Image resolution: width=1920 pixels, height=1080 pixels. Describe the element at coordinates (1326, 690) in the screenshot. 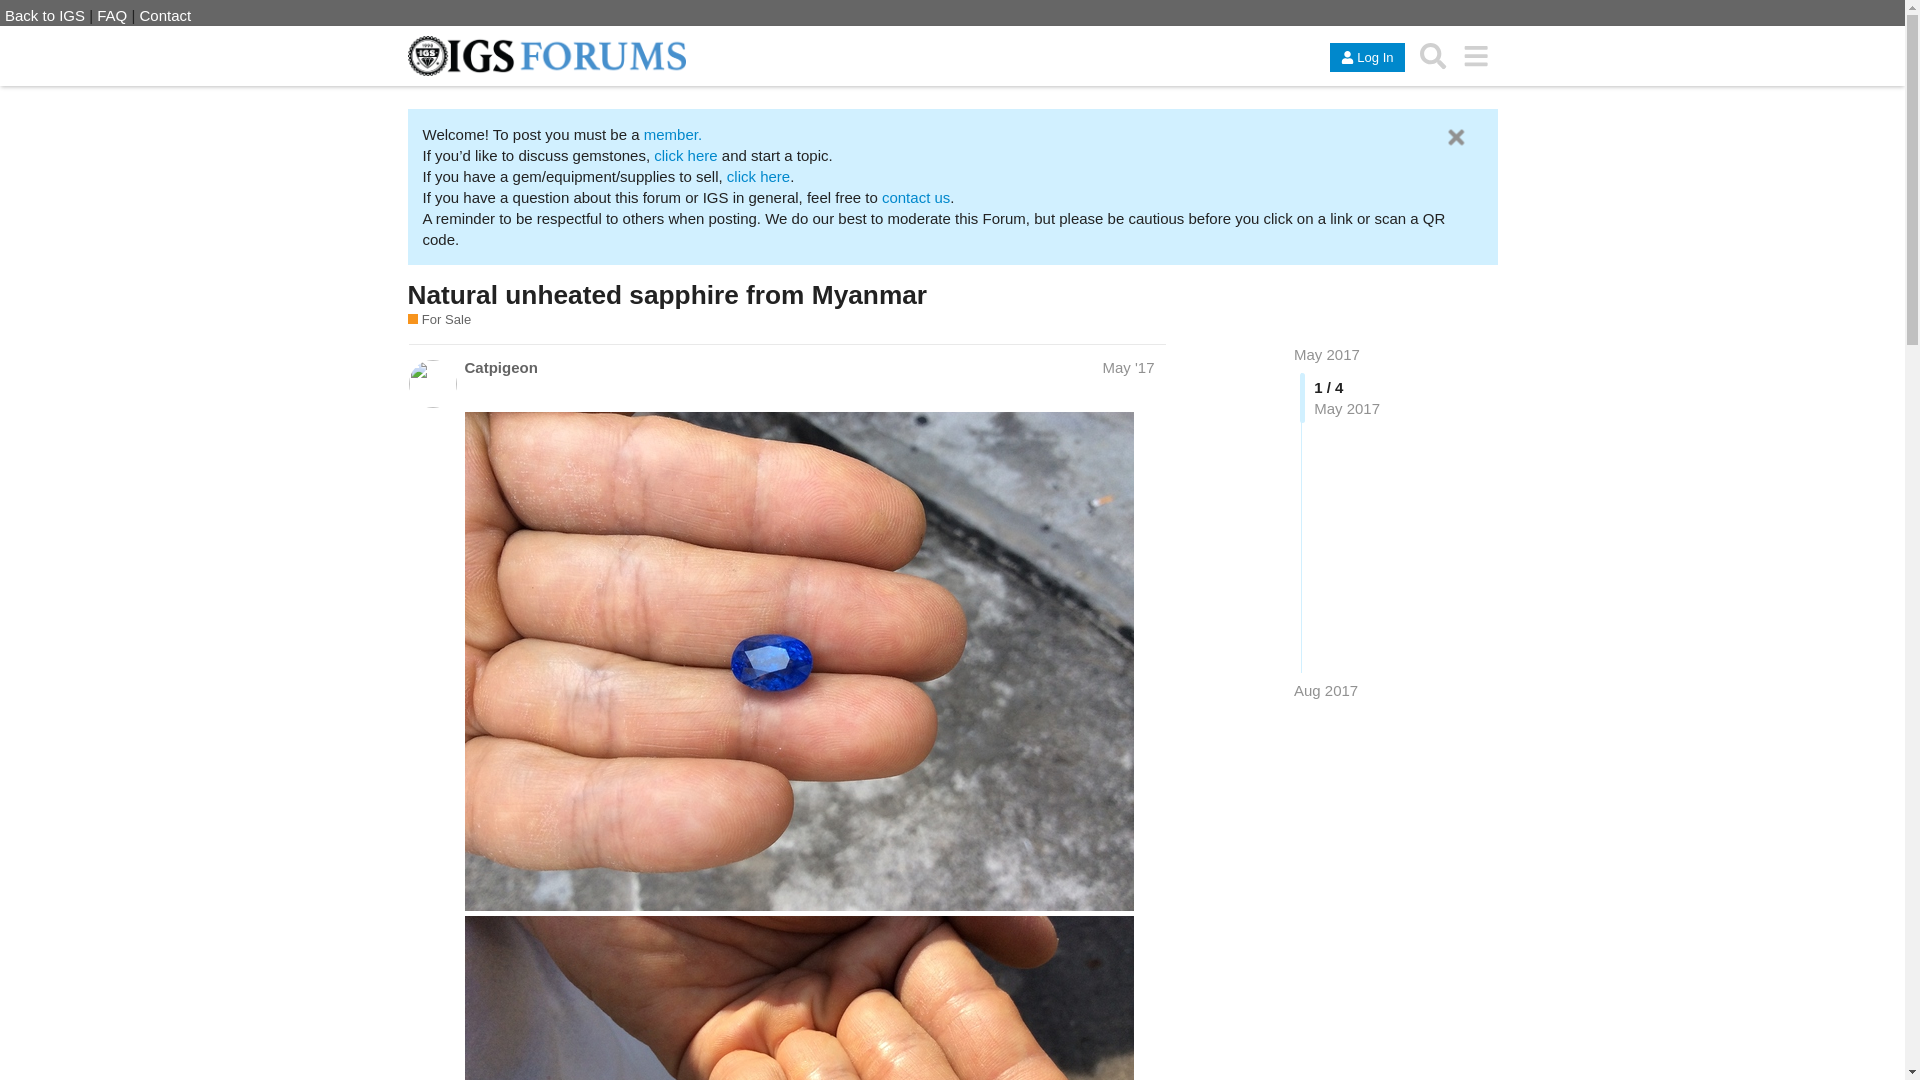

I see `Aug 13, 2017 7:18 pm` at that location.